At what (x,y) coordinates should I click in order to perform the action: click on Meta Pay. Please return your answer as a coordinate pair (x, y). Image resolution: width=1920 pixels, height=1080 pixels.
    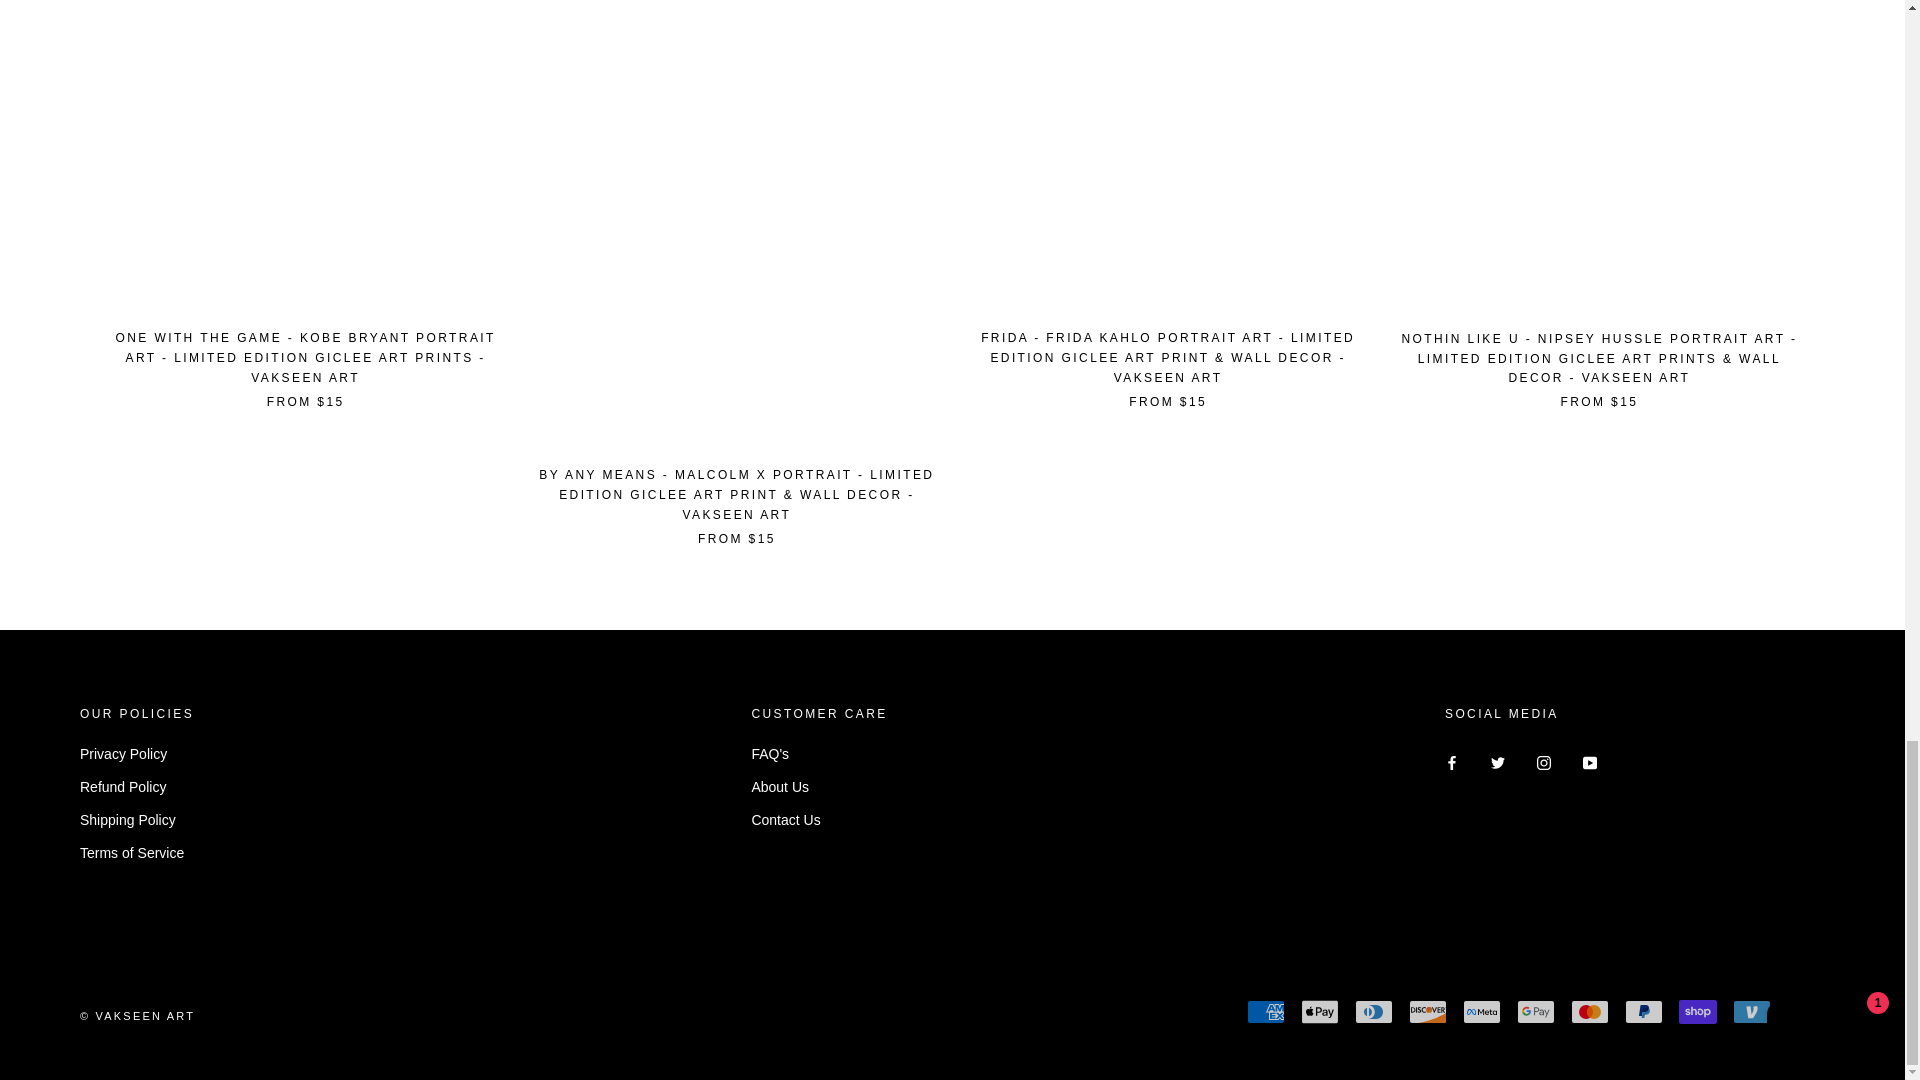
    Looking at the image, I should click on (1482, 1012).